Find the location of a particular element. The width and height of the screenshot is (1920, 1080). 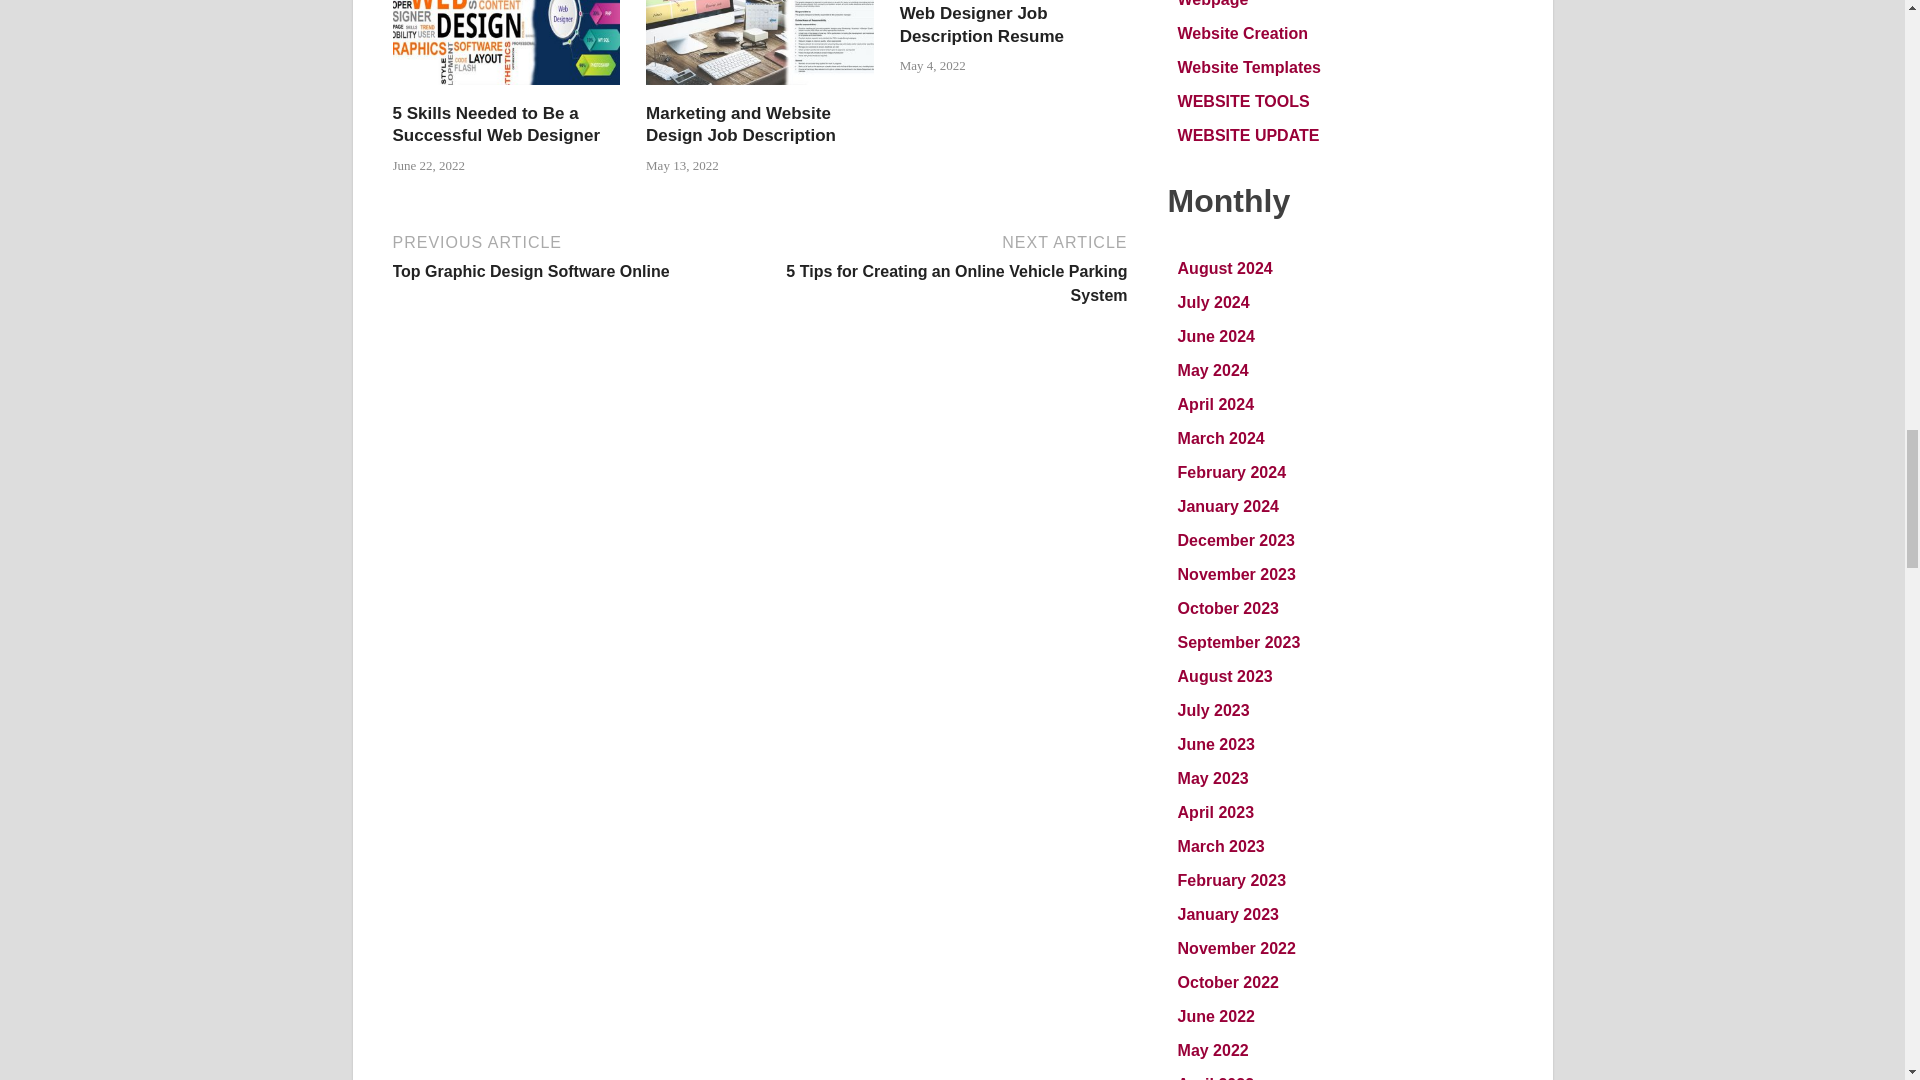

Web Designer Job Description Resume is located at coordinates (982, 24).